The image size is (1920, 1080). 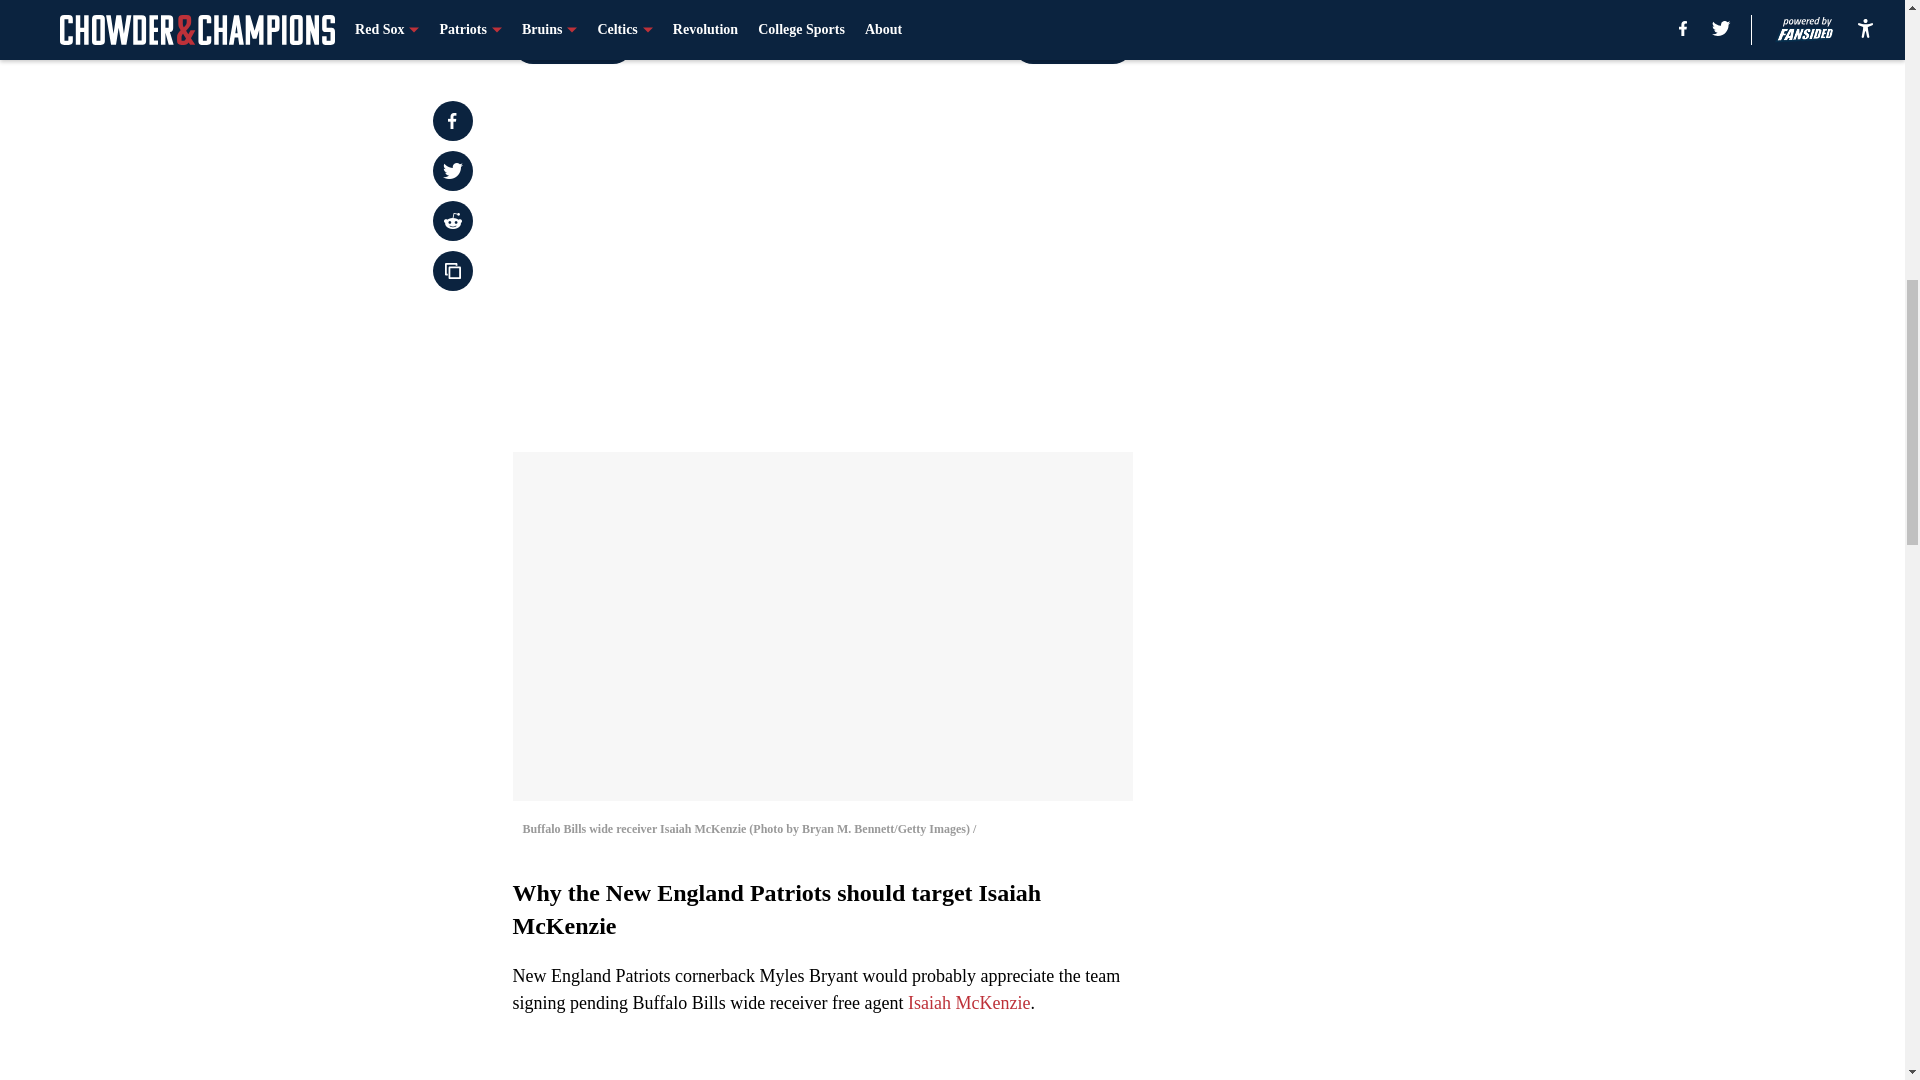 I want to click on Next, so click(x=1072, y=43).